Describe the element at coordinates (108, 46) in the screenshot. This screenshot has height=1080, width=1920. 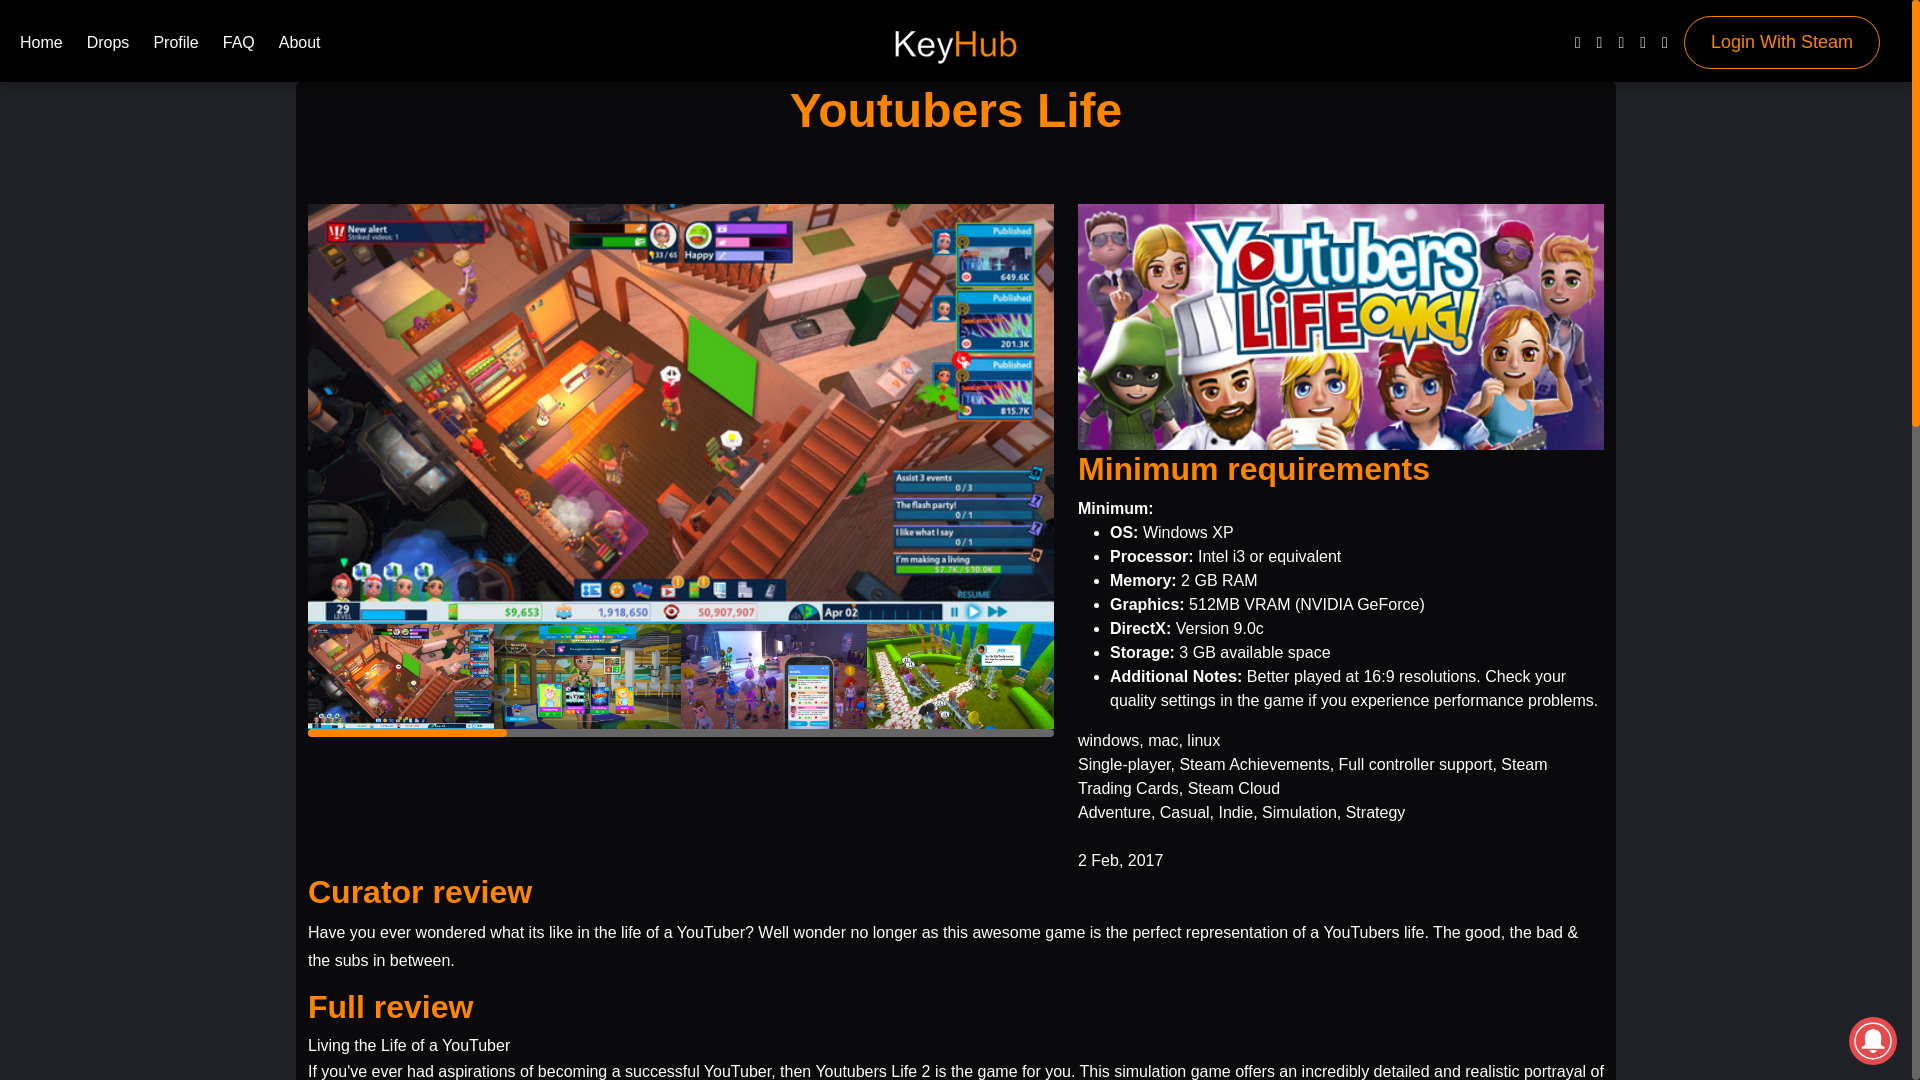
I see `Drops` at that location.